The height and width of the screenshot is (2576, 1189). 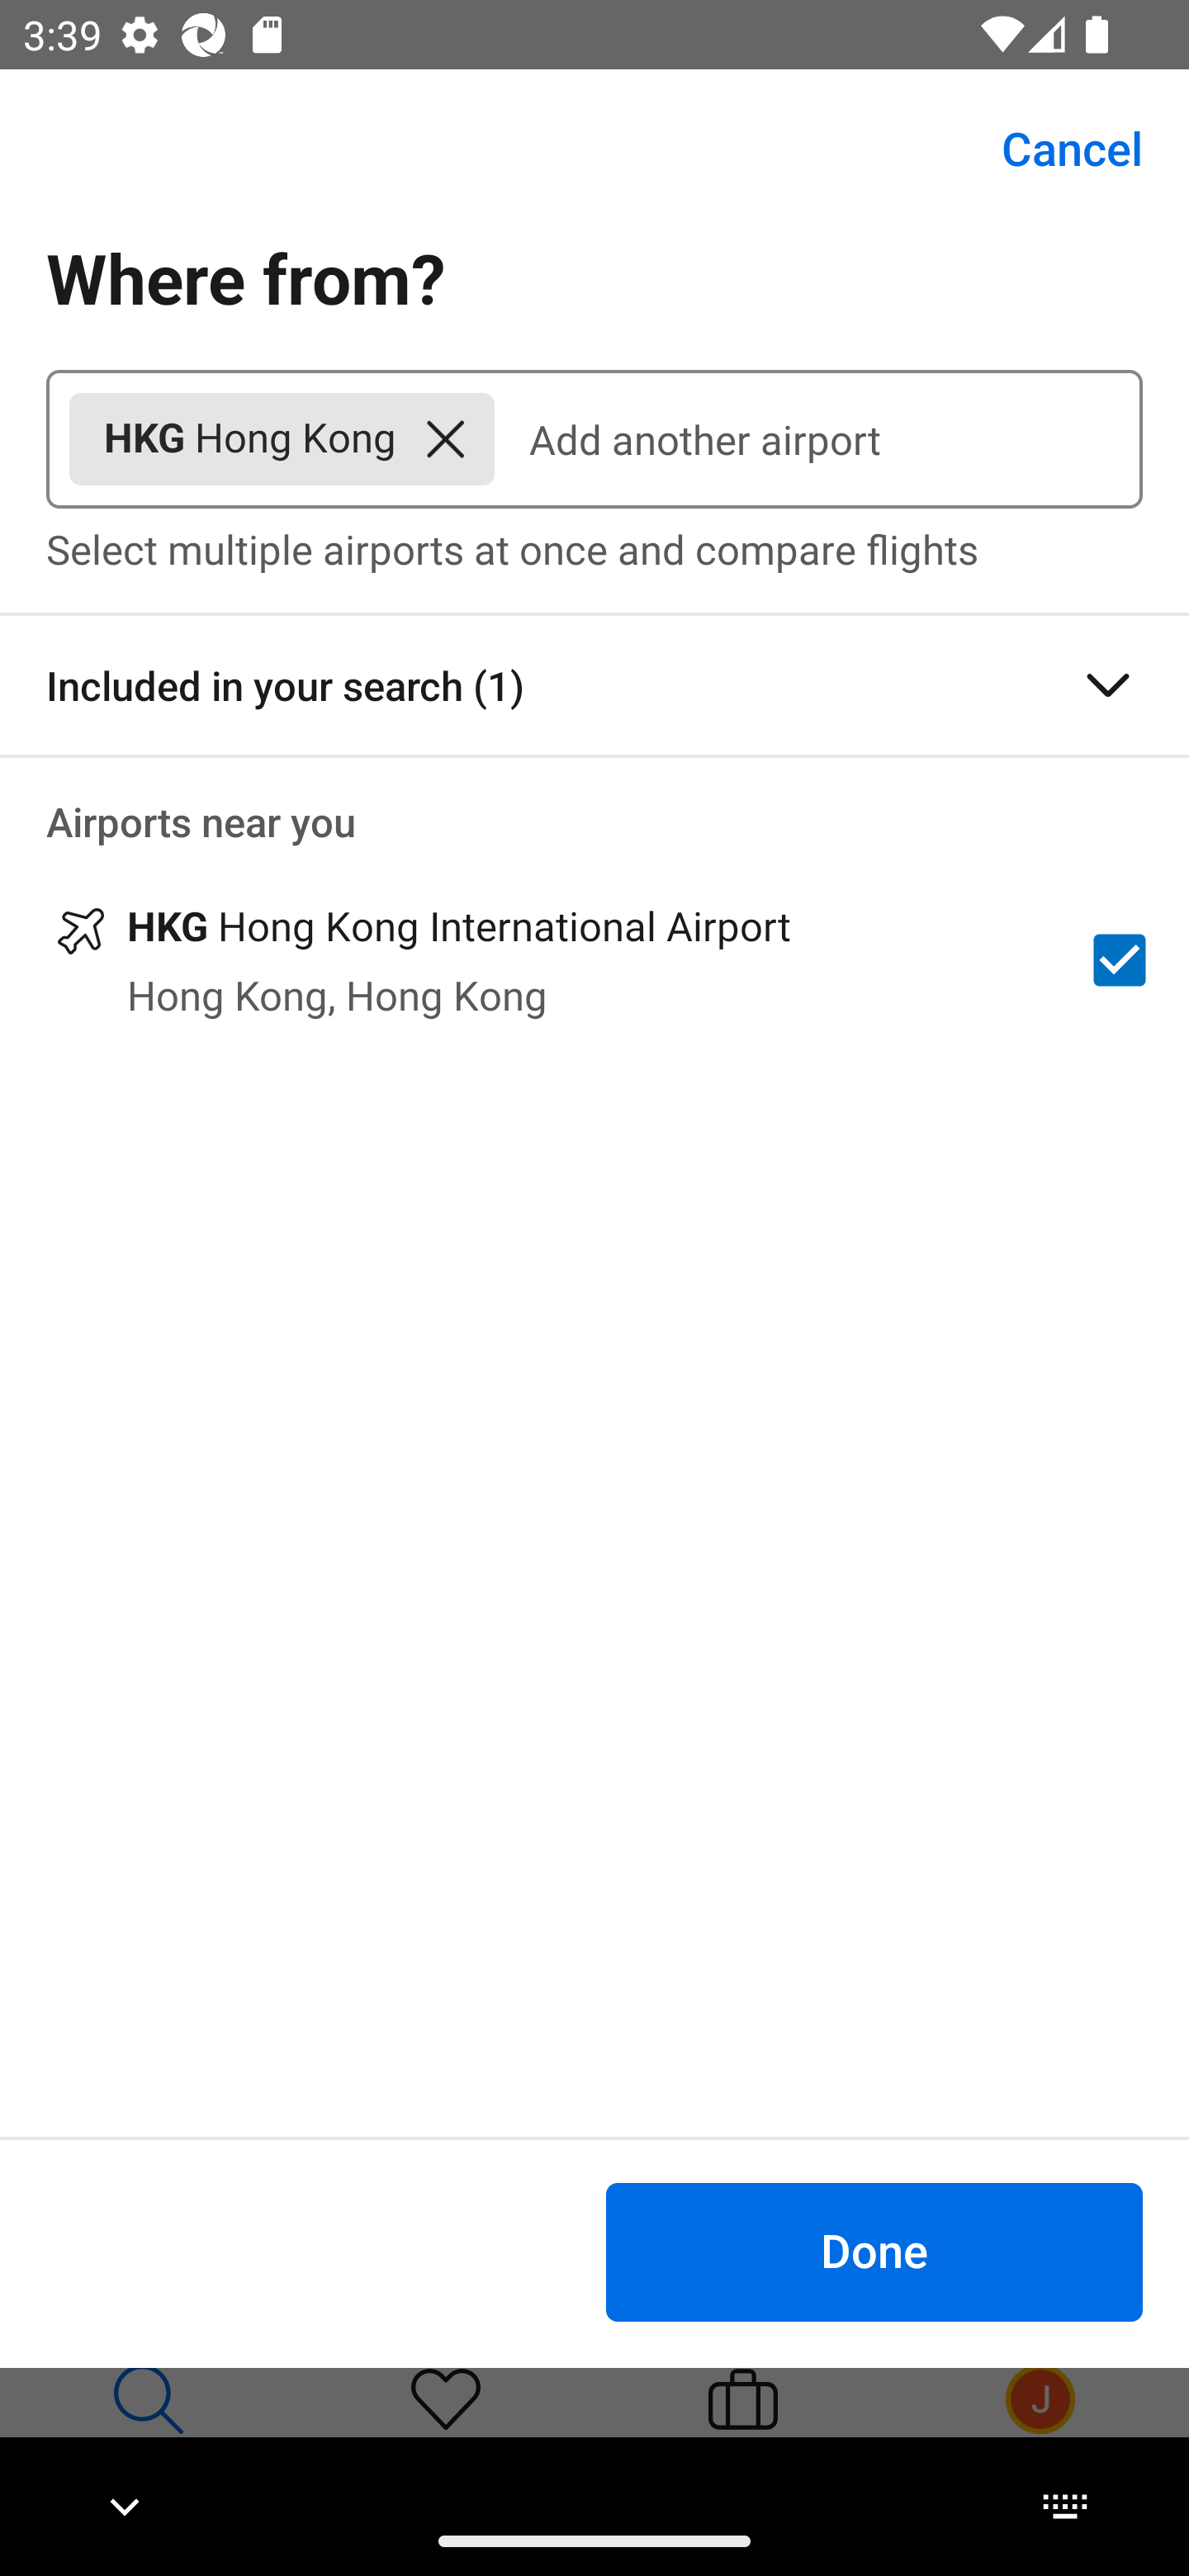 I want to click on Add another airport, so click(x=818, y=439).